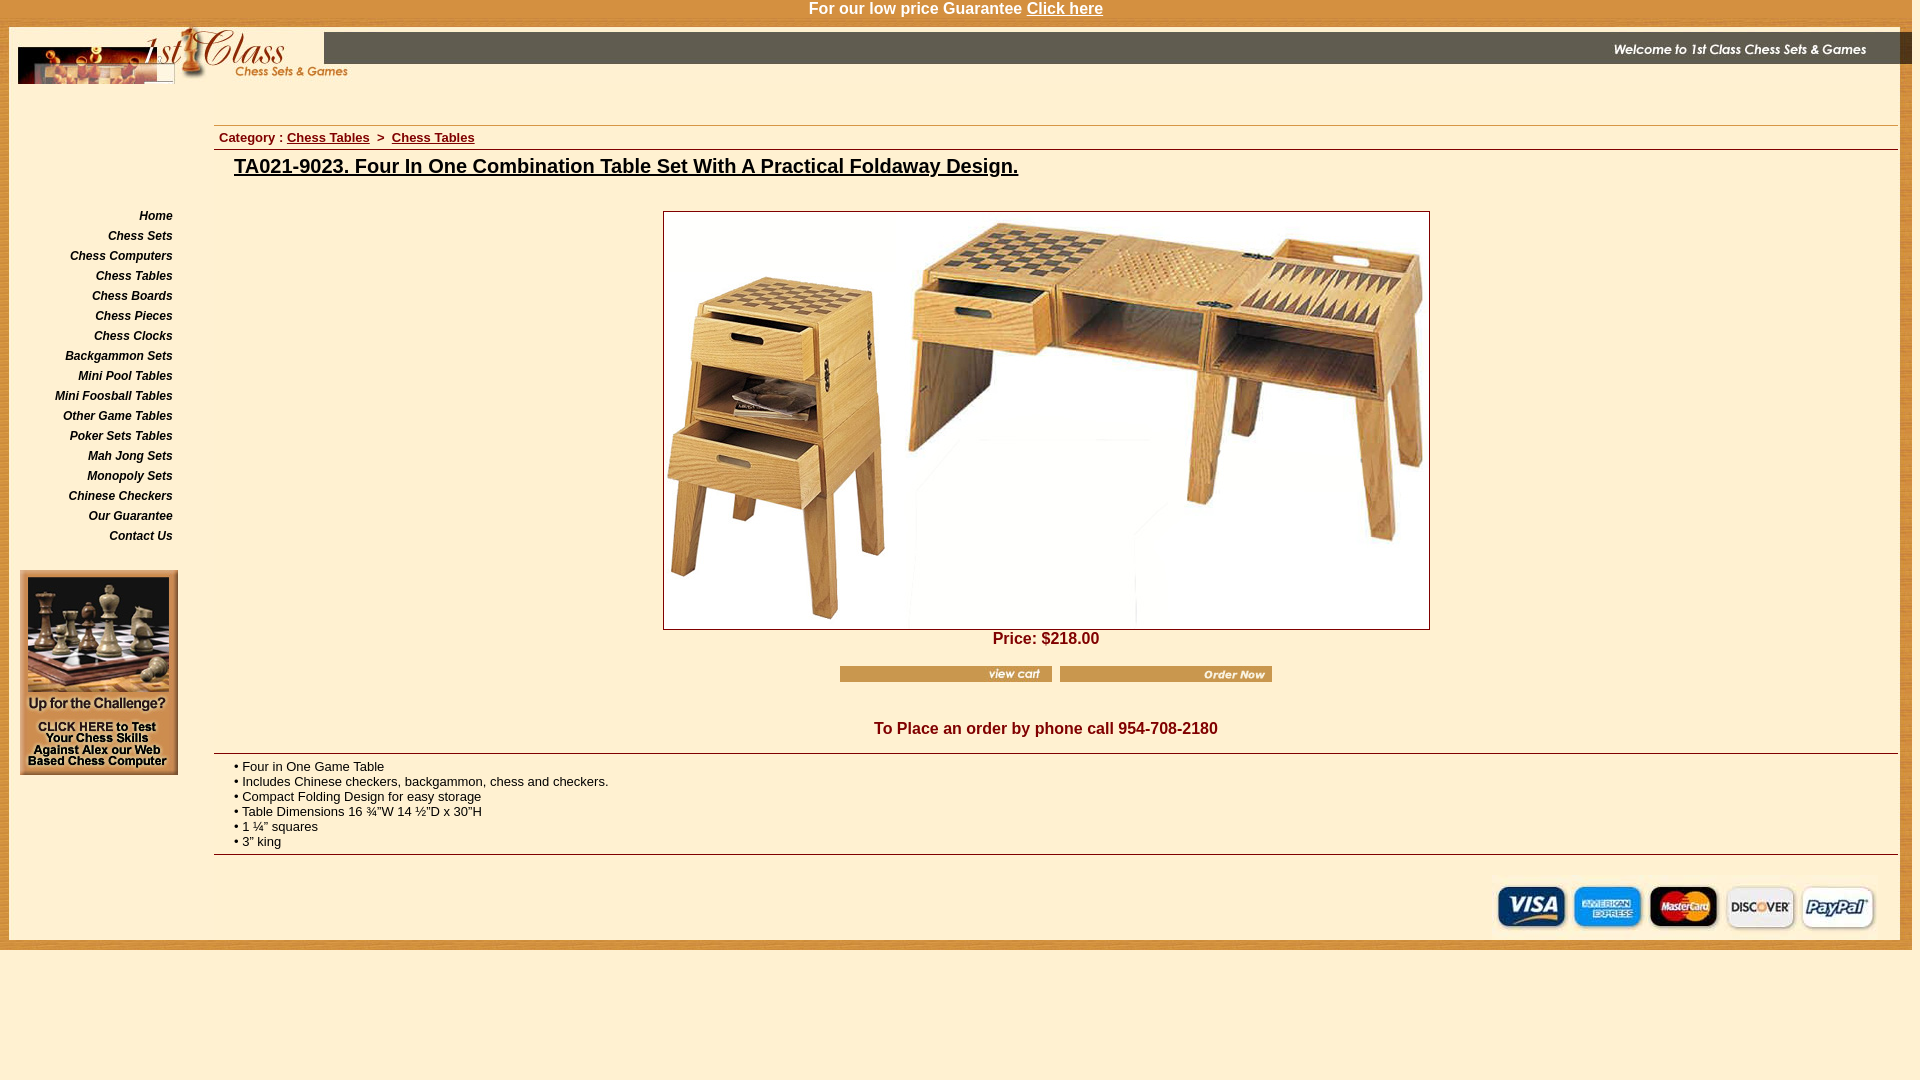  What do you see at coordinates (140, 236) in the screenshot?
I see `Chess Sets` at bounding box center [140, 236].